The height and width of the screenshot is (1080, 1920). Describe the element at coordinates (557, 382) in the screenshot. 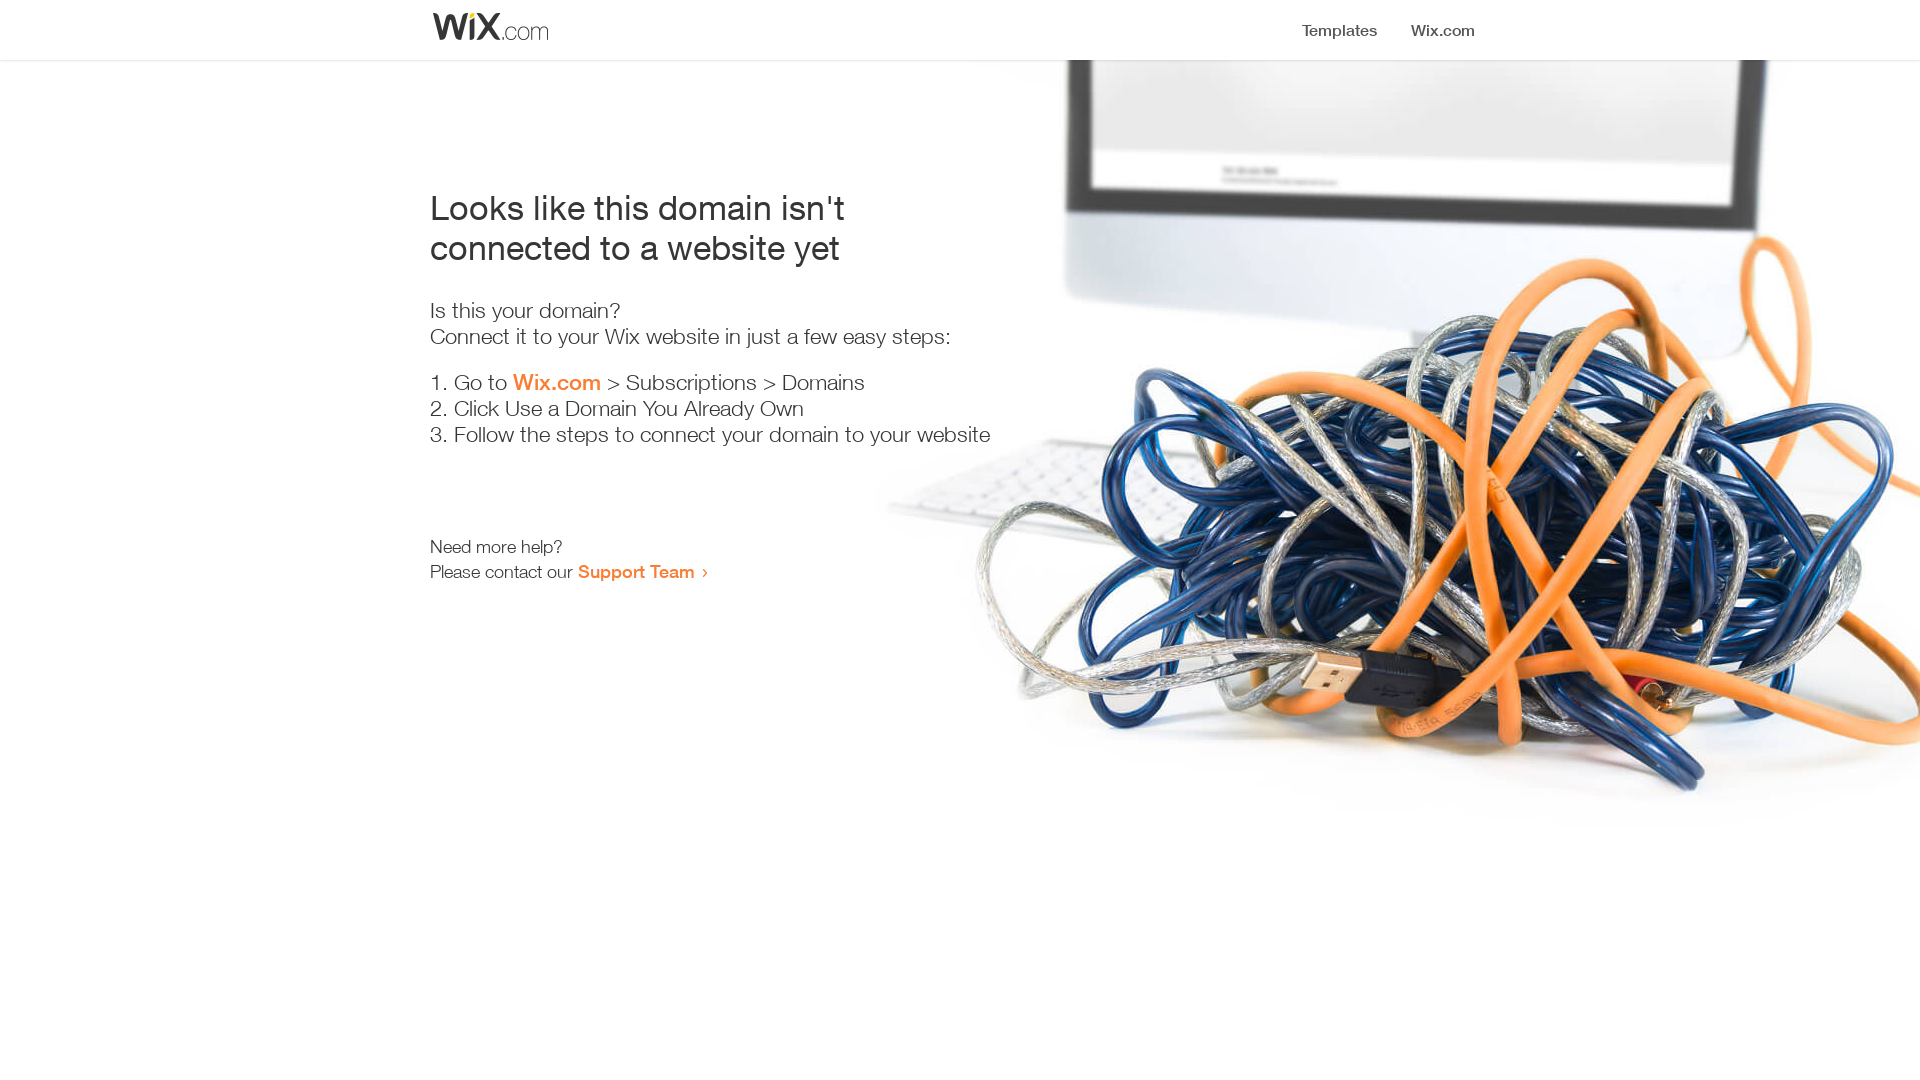

I see `Wix.com` at that location.